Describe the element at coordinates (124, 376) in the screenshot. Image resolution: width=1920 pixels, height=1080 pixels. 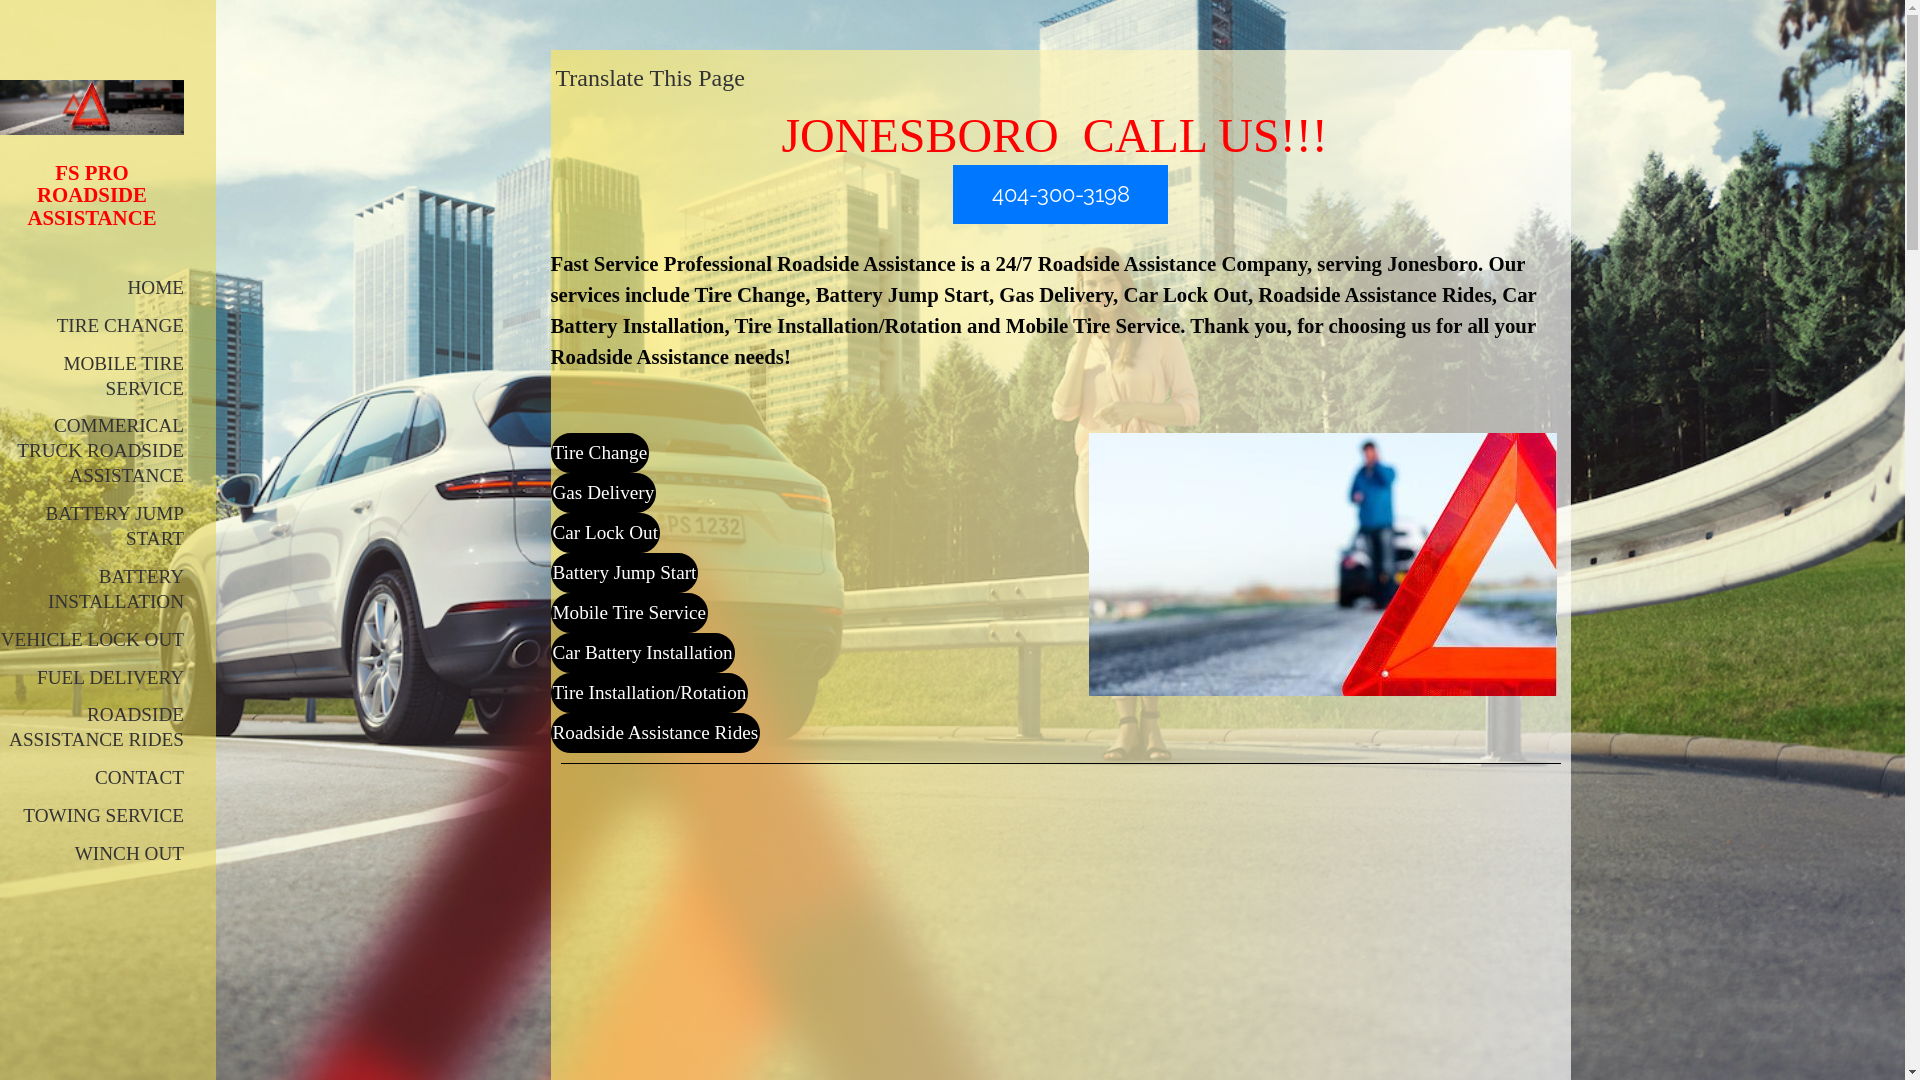
I see `MOBILE TIRE SERVICE` at that location.